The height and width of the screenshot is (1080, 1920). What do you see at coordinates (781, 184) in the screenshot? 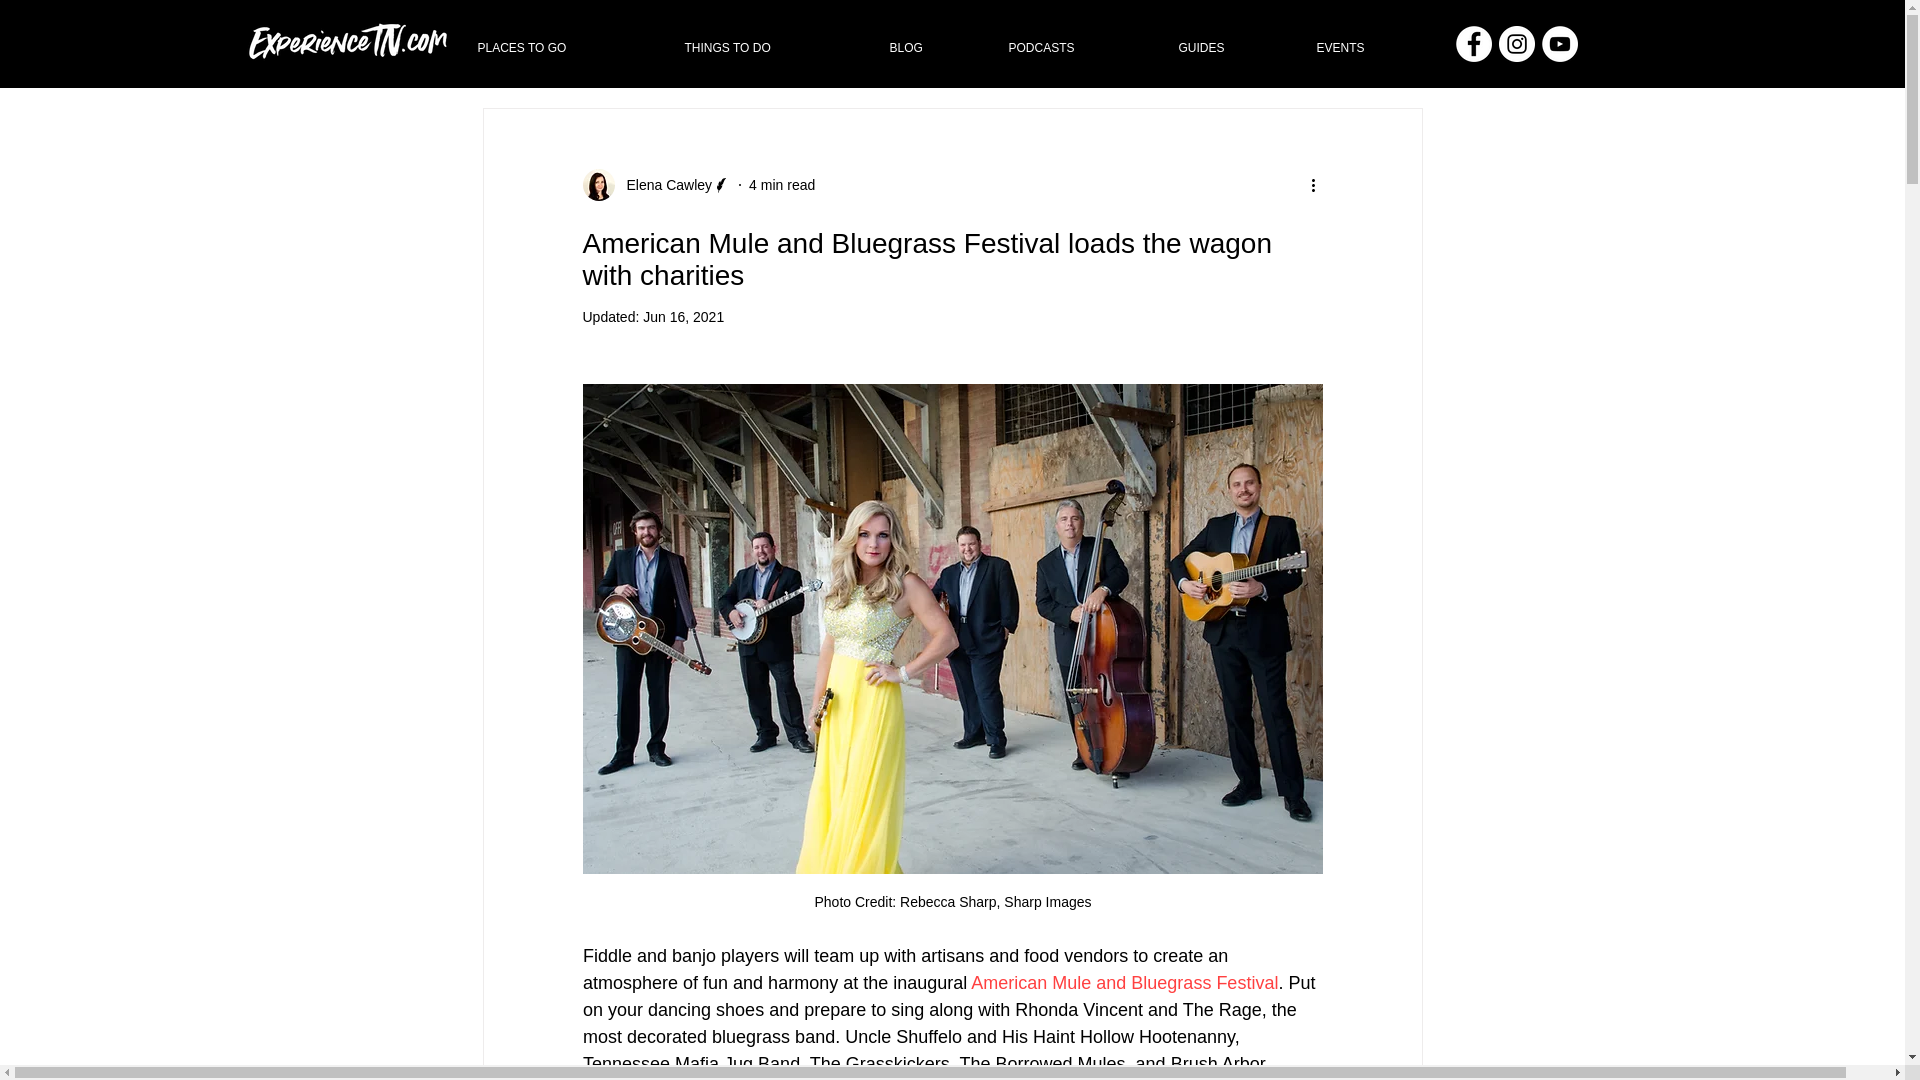
I see `4 min read` at bounding box center [781, 184].